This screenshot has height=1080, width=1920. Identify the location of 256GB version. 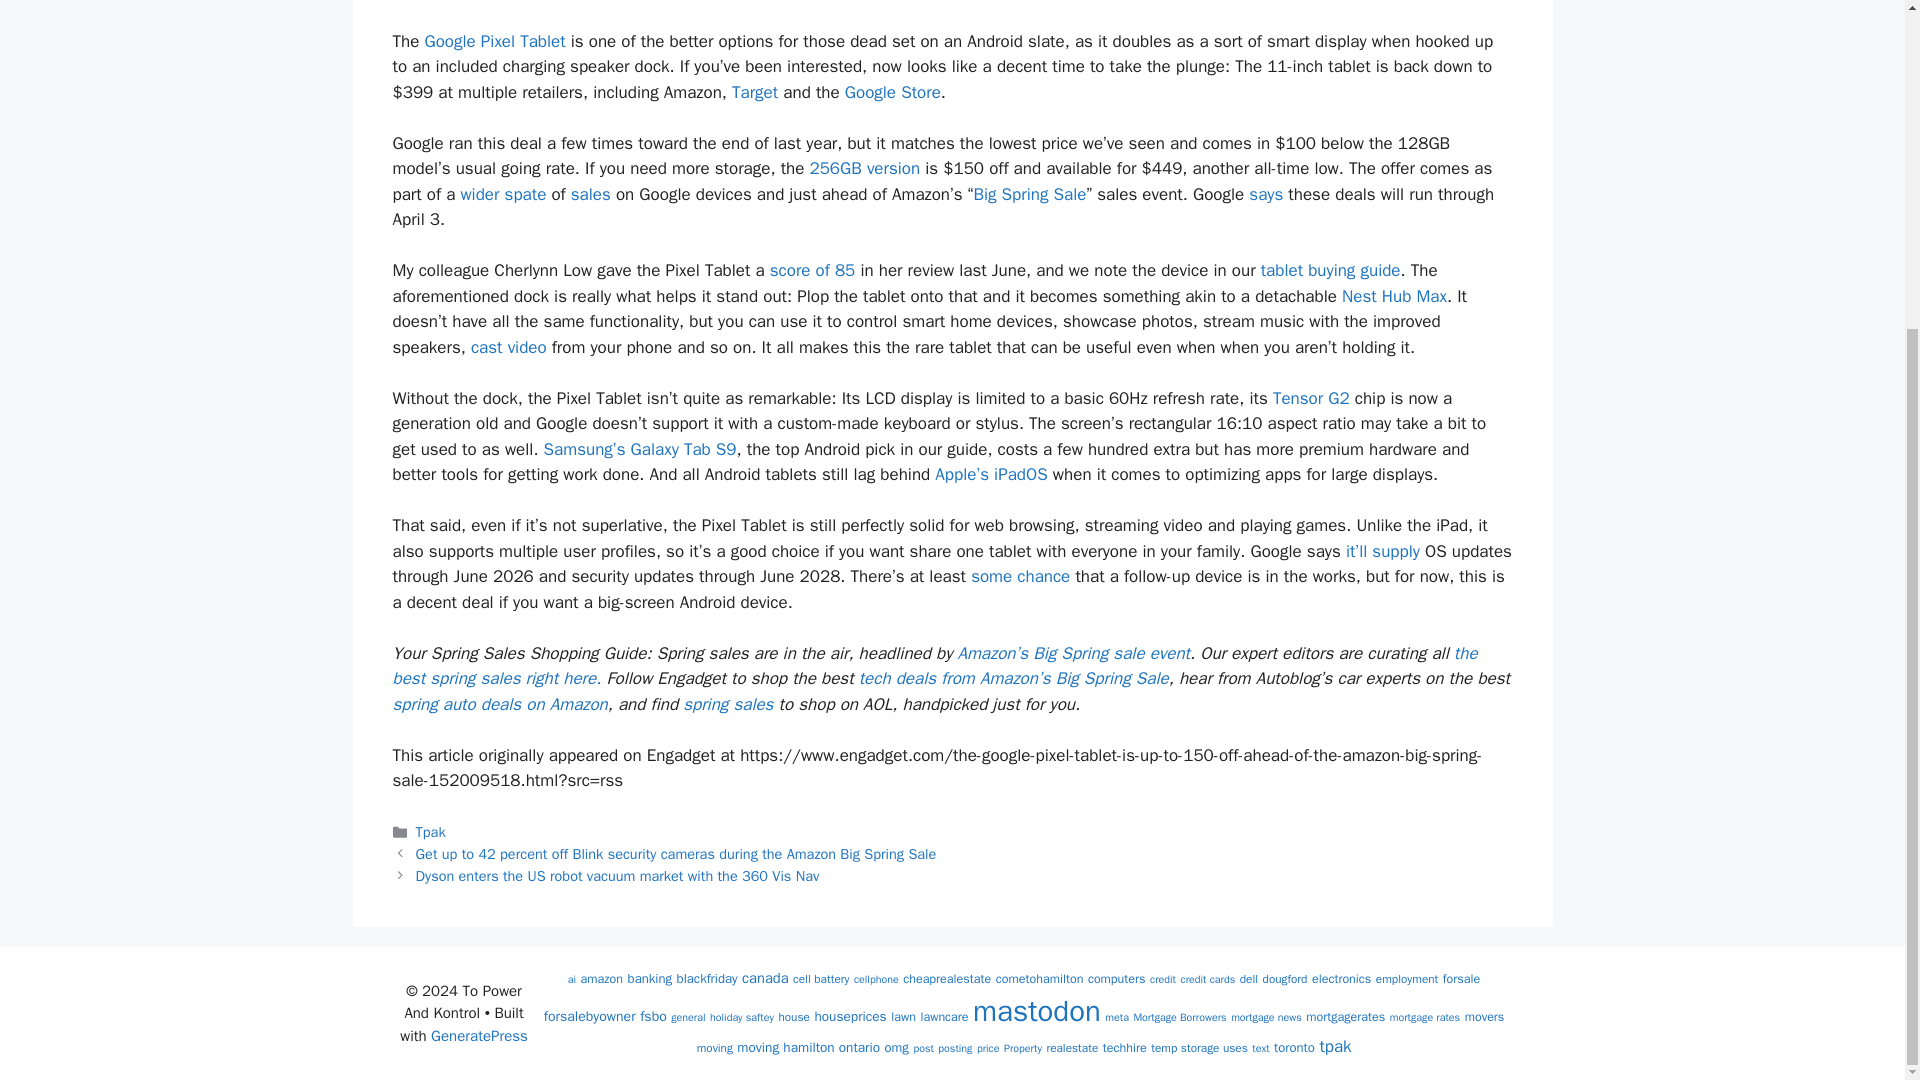
(864, 168).